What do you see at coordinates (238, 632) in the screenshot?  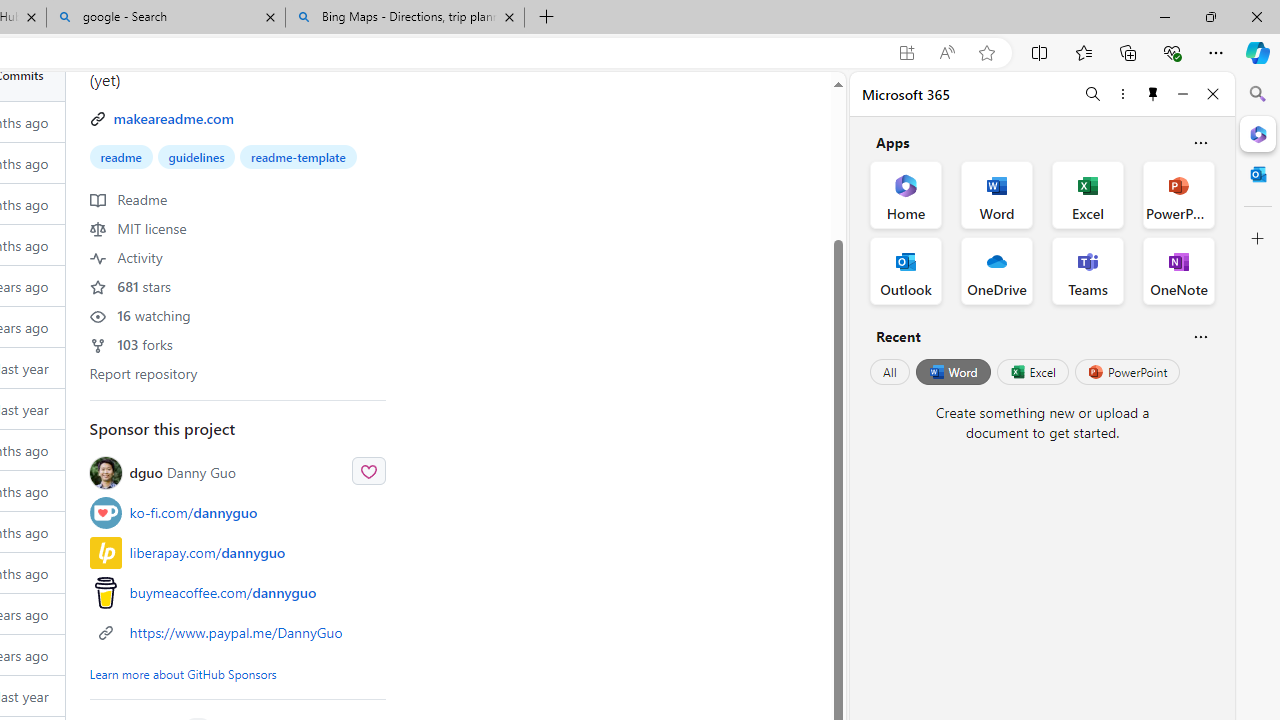 I see `https://www.paypal.me/DannyGuo` at bounding box center [238, 632].